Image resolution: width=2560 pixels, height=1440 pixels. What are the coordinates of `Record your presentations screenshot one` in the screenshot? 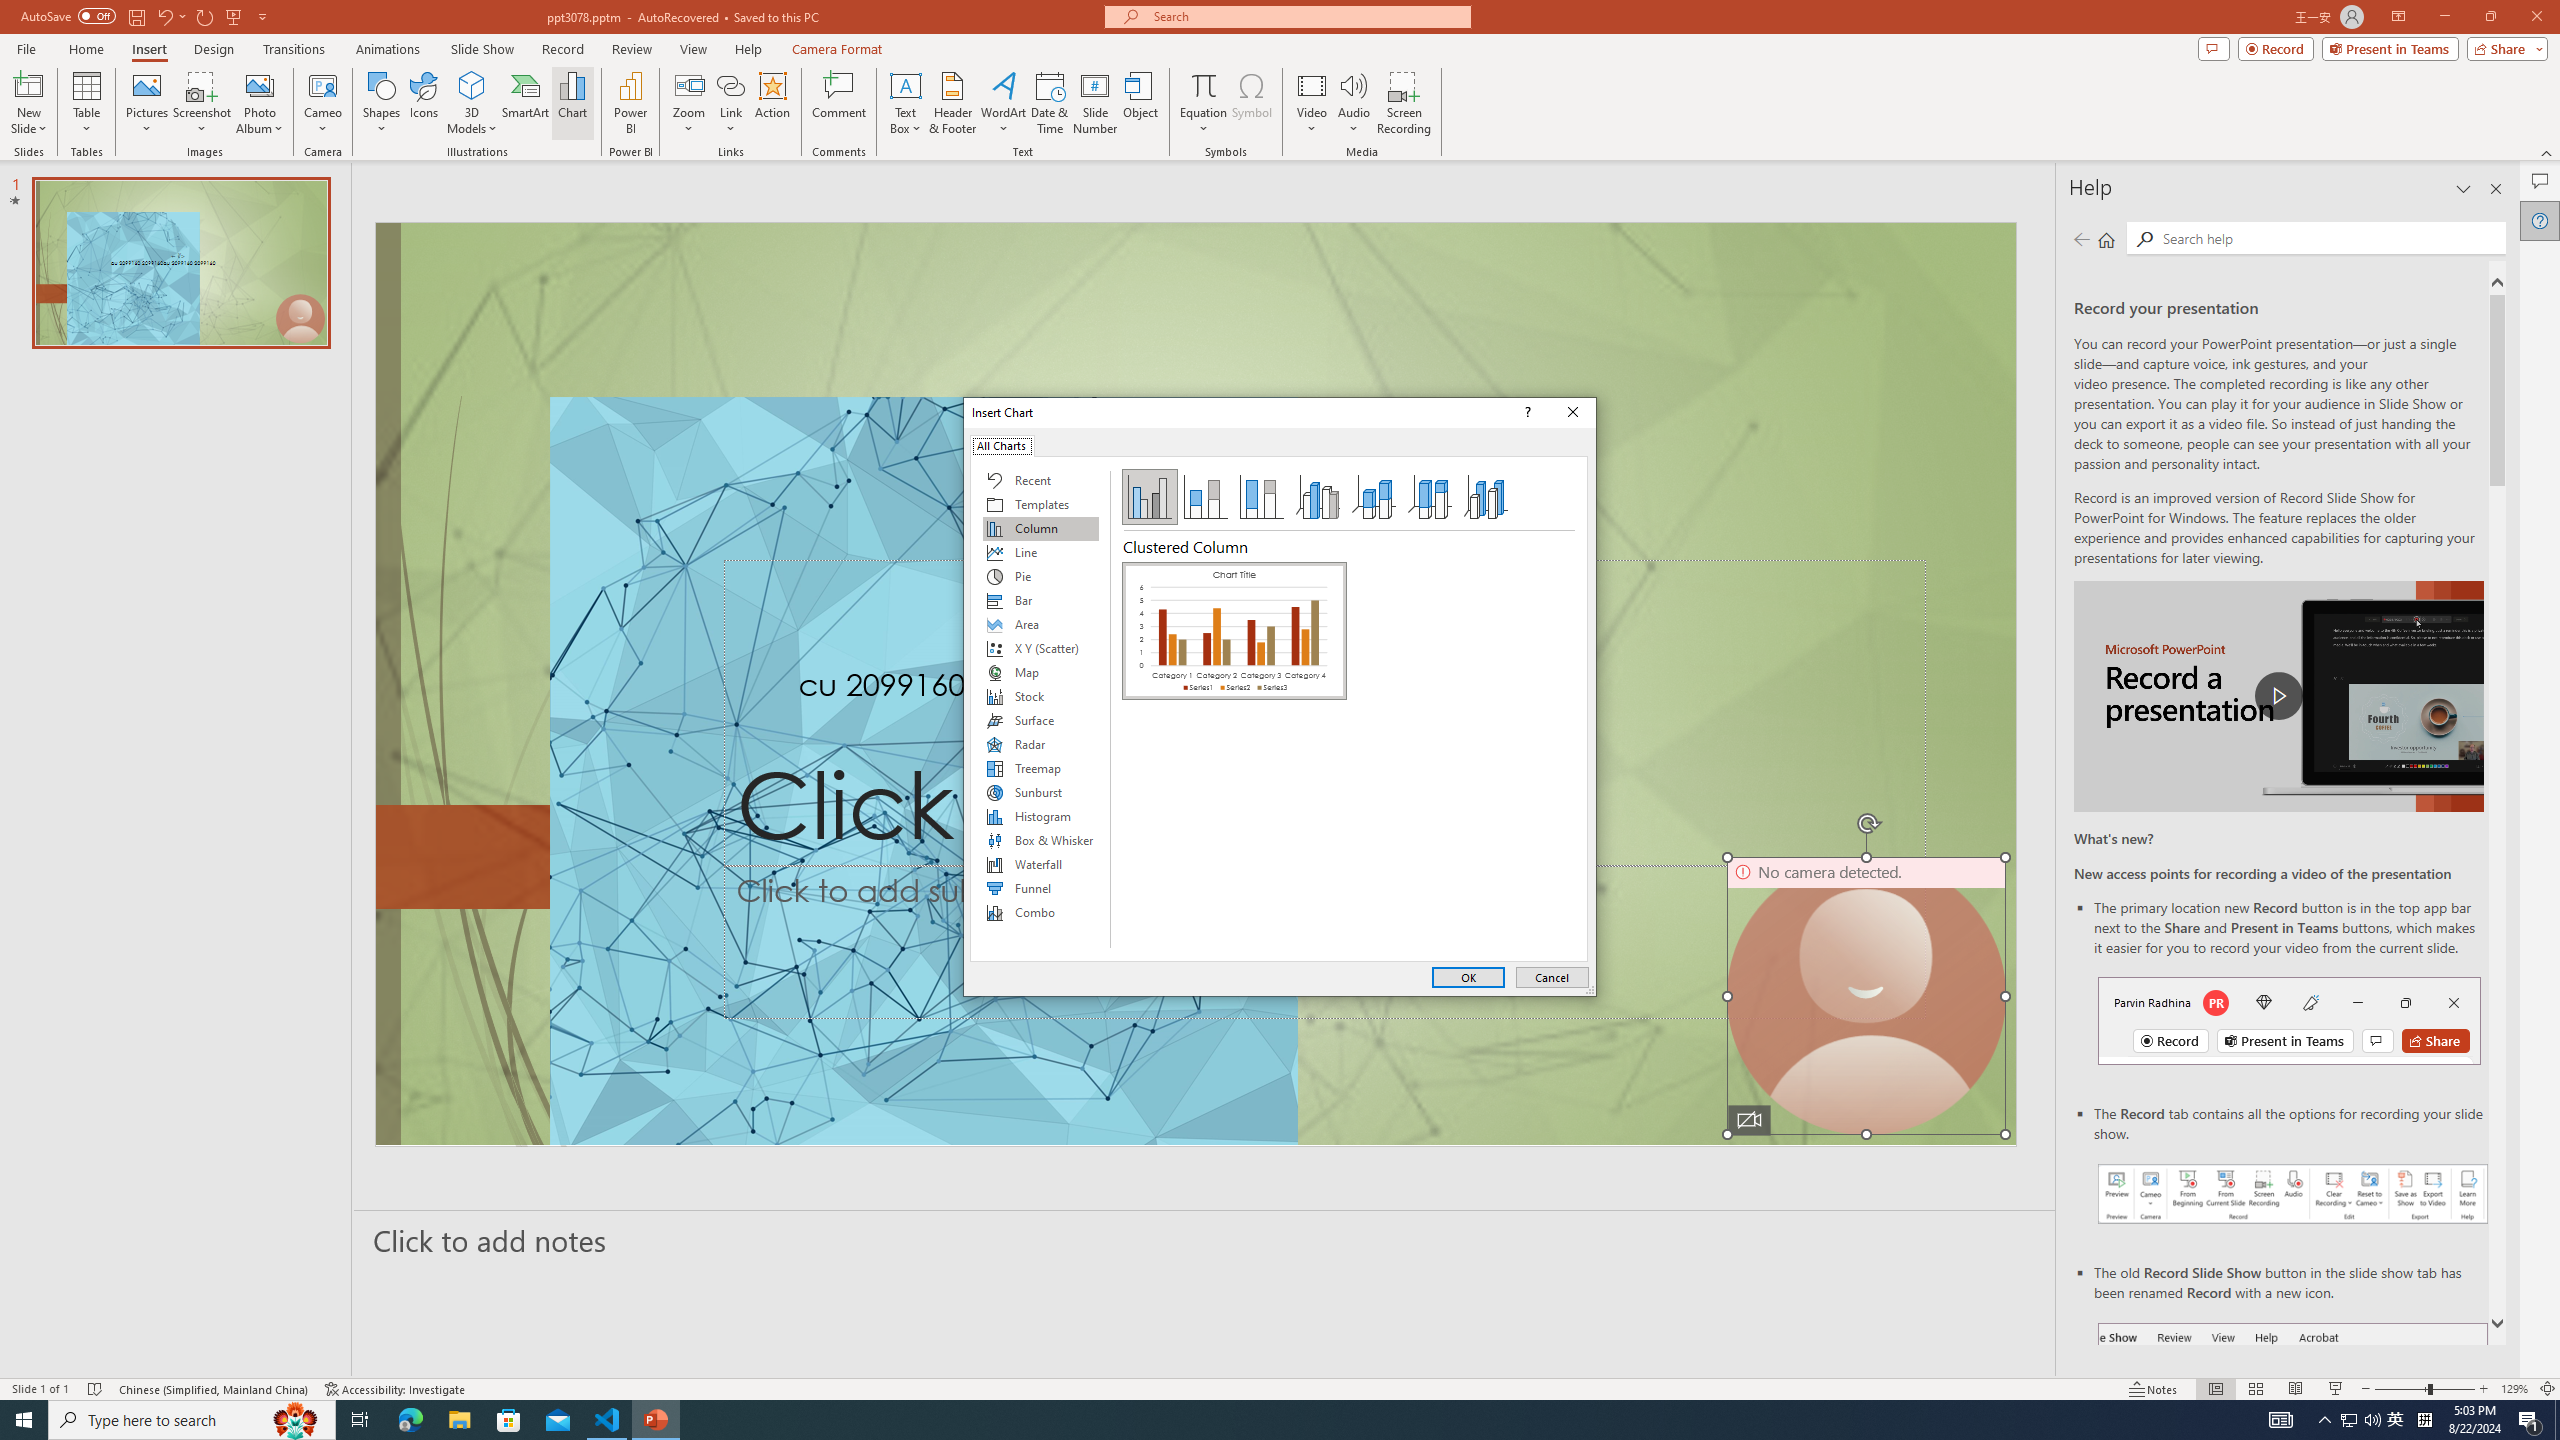 It's located at (2294, 1194).